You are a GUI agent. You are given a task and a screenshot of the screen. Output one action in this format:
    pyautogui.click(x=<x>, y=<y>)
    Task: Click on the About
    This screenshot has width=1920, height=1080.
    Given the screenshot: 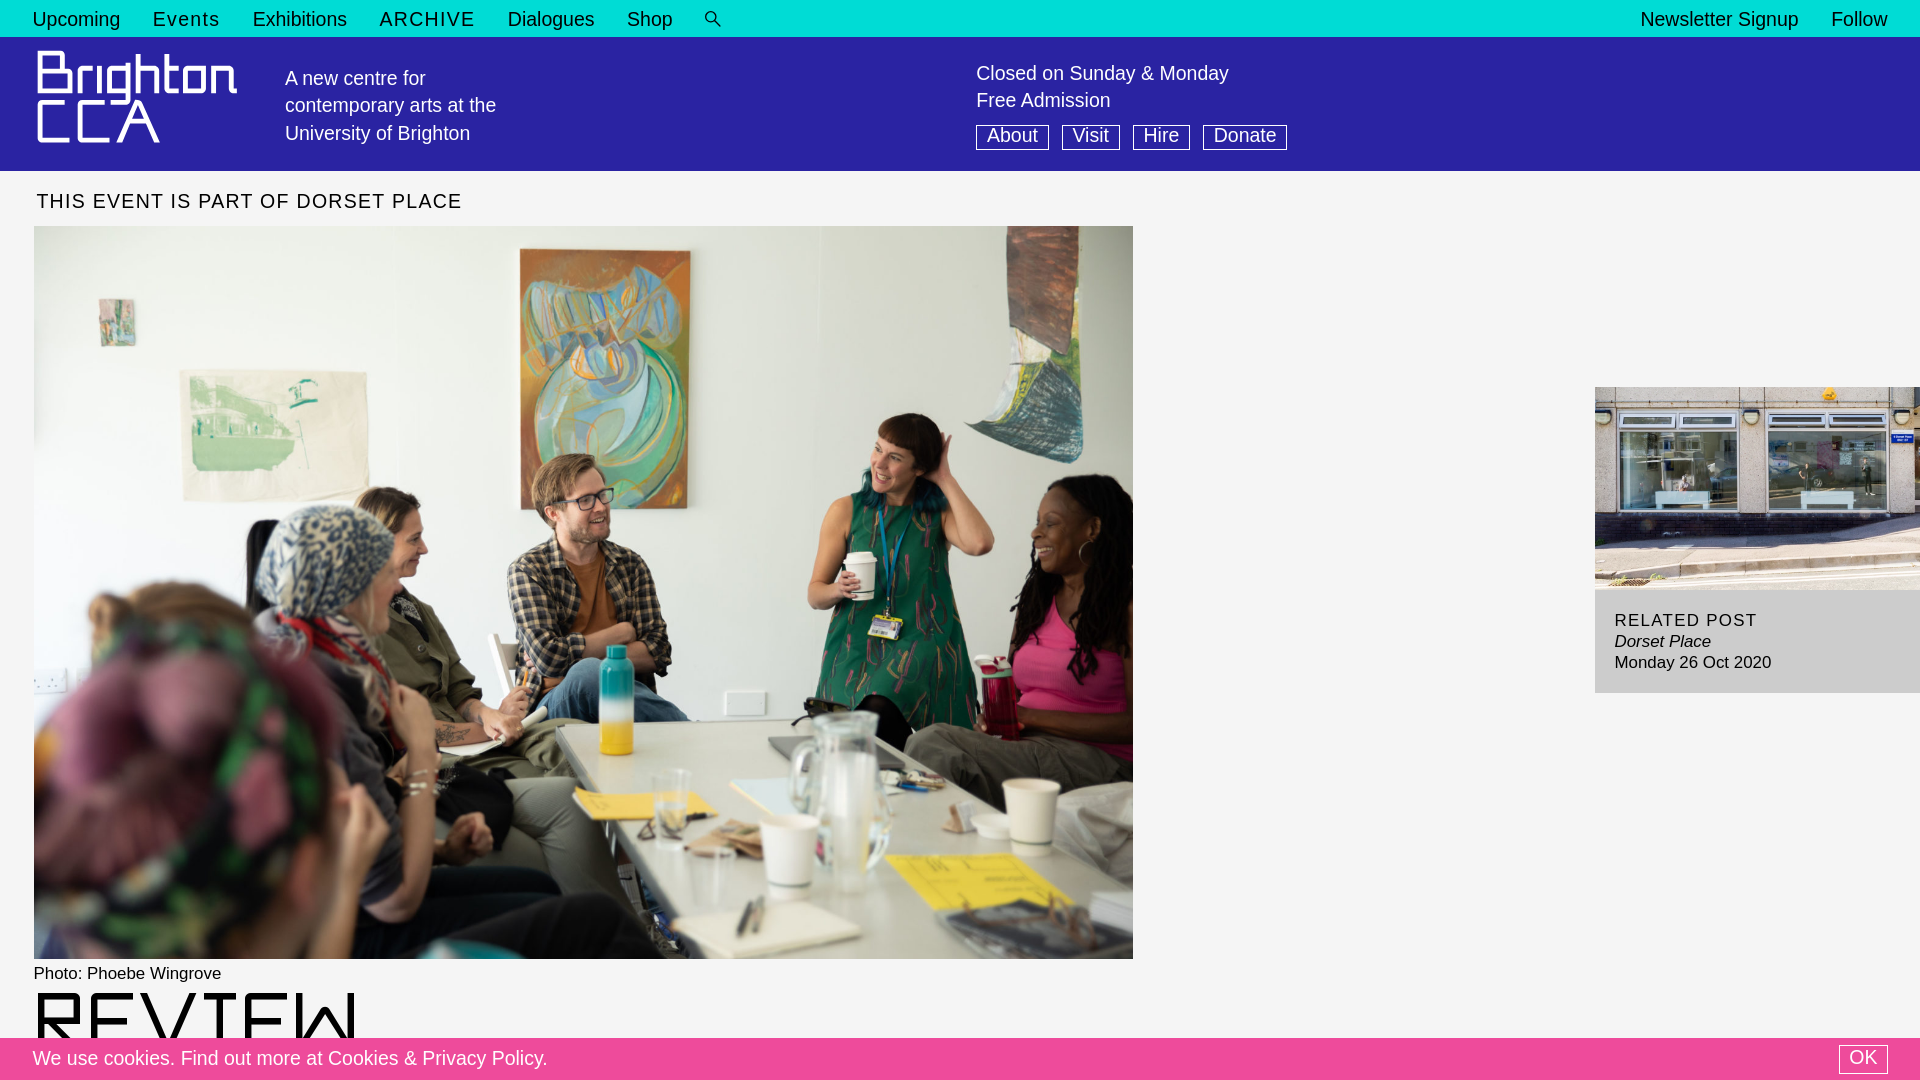 What is the action you would take?
    pyautogui.click(x=1012, y=138)
    